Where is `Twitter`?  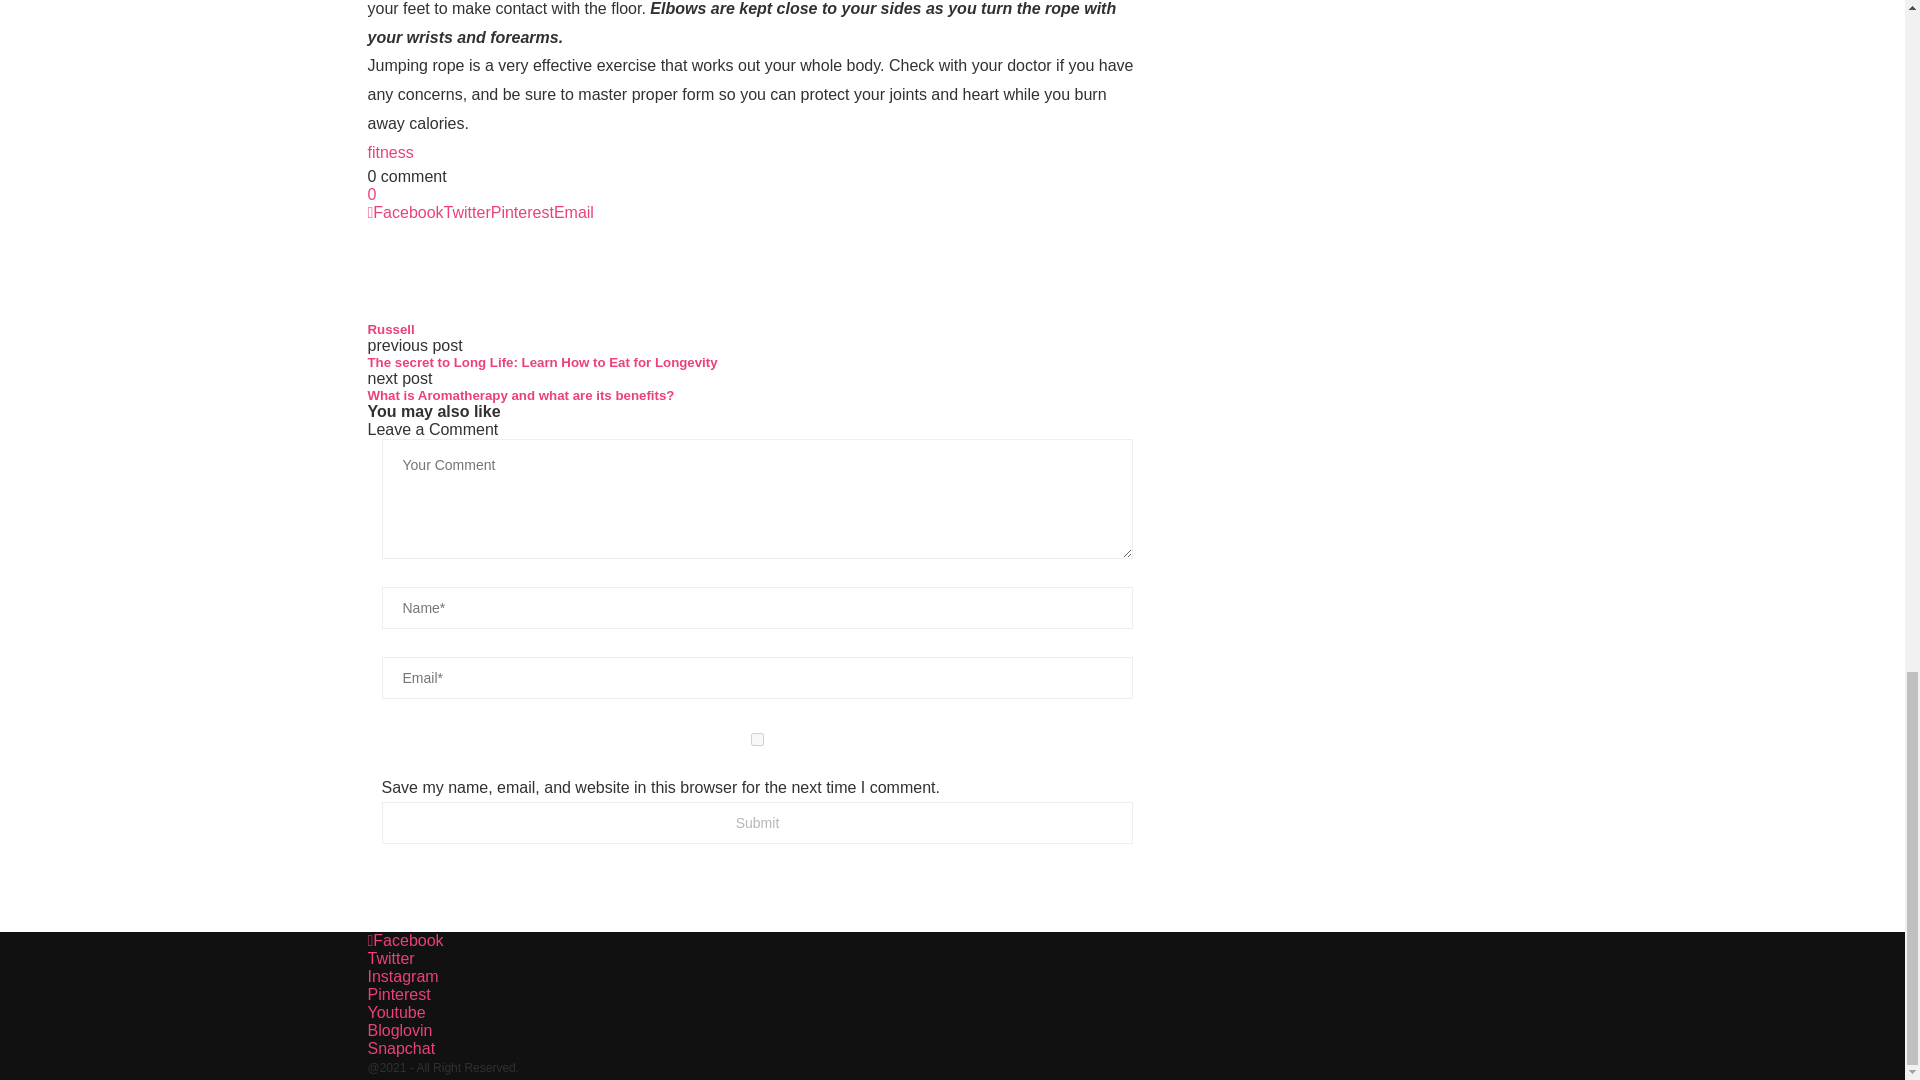 Twitter is located at coordinates (467, 212).